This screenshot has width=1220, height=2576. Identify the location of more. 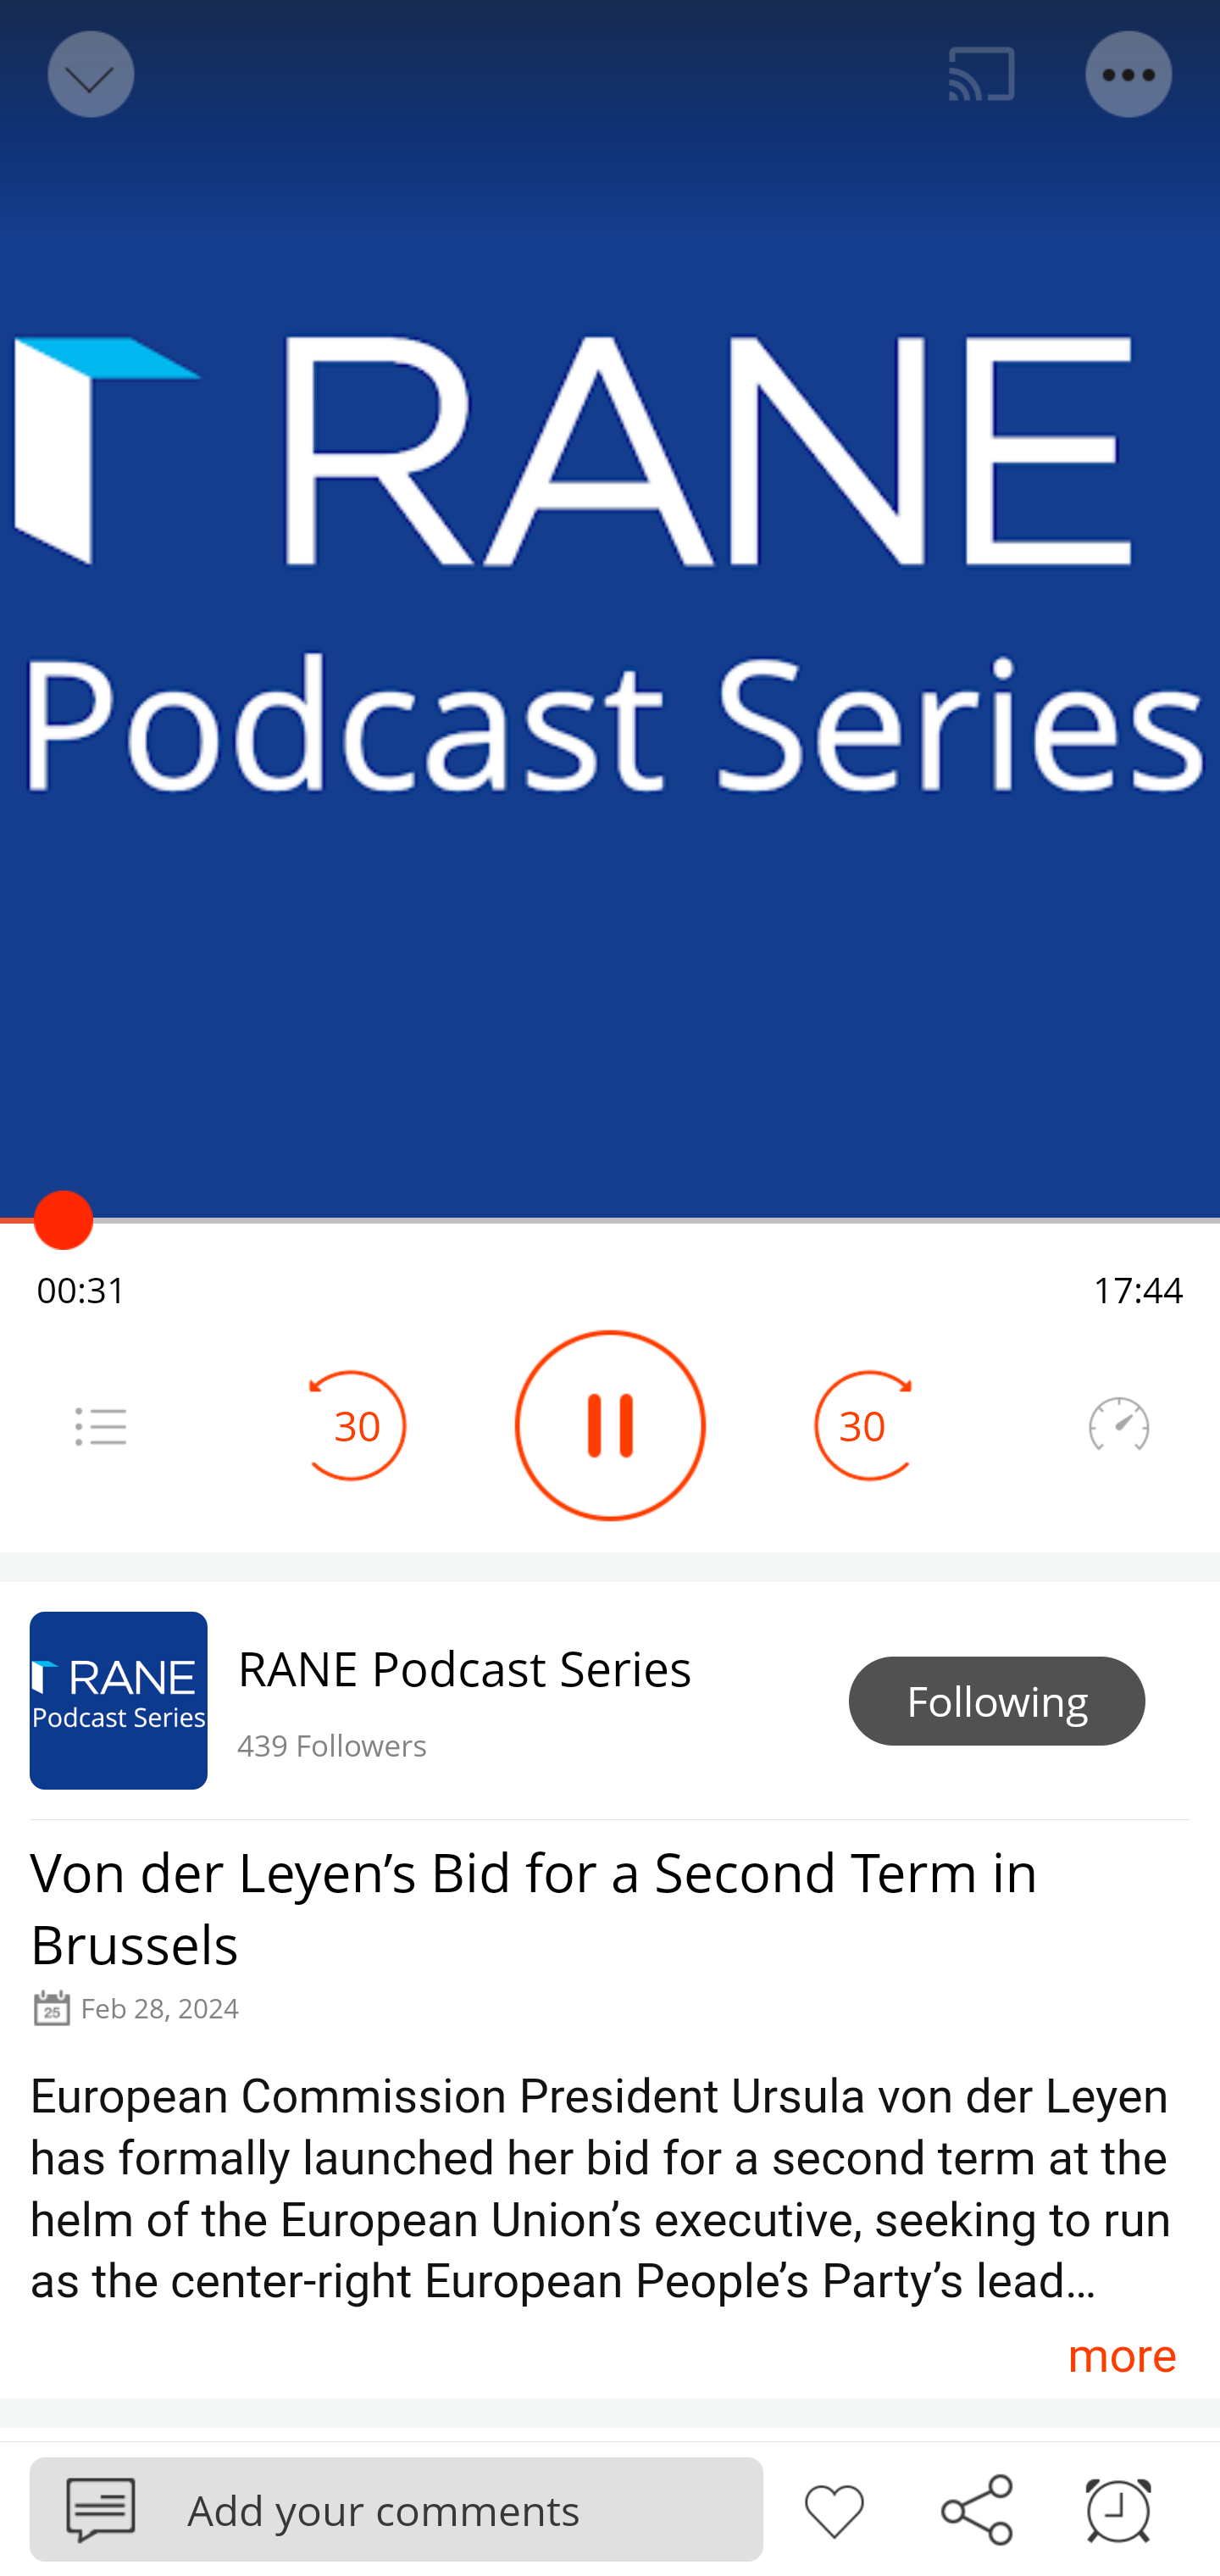
(1122, 2354).